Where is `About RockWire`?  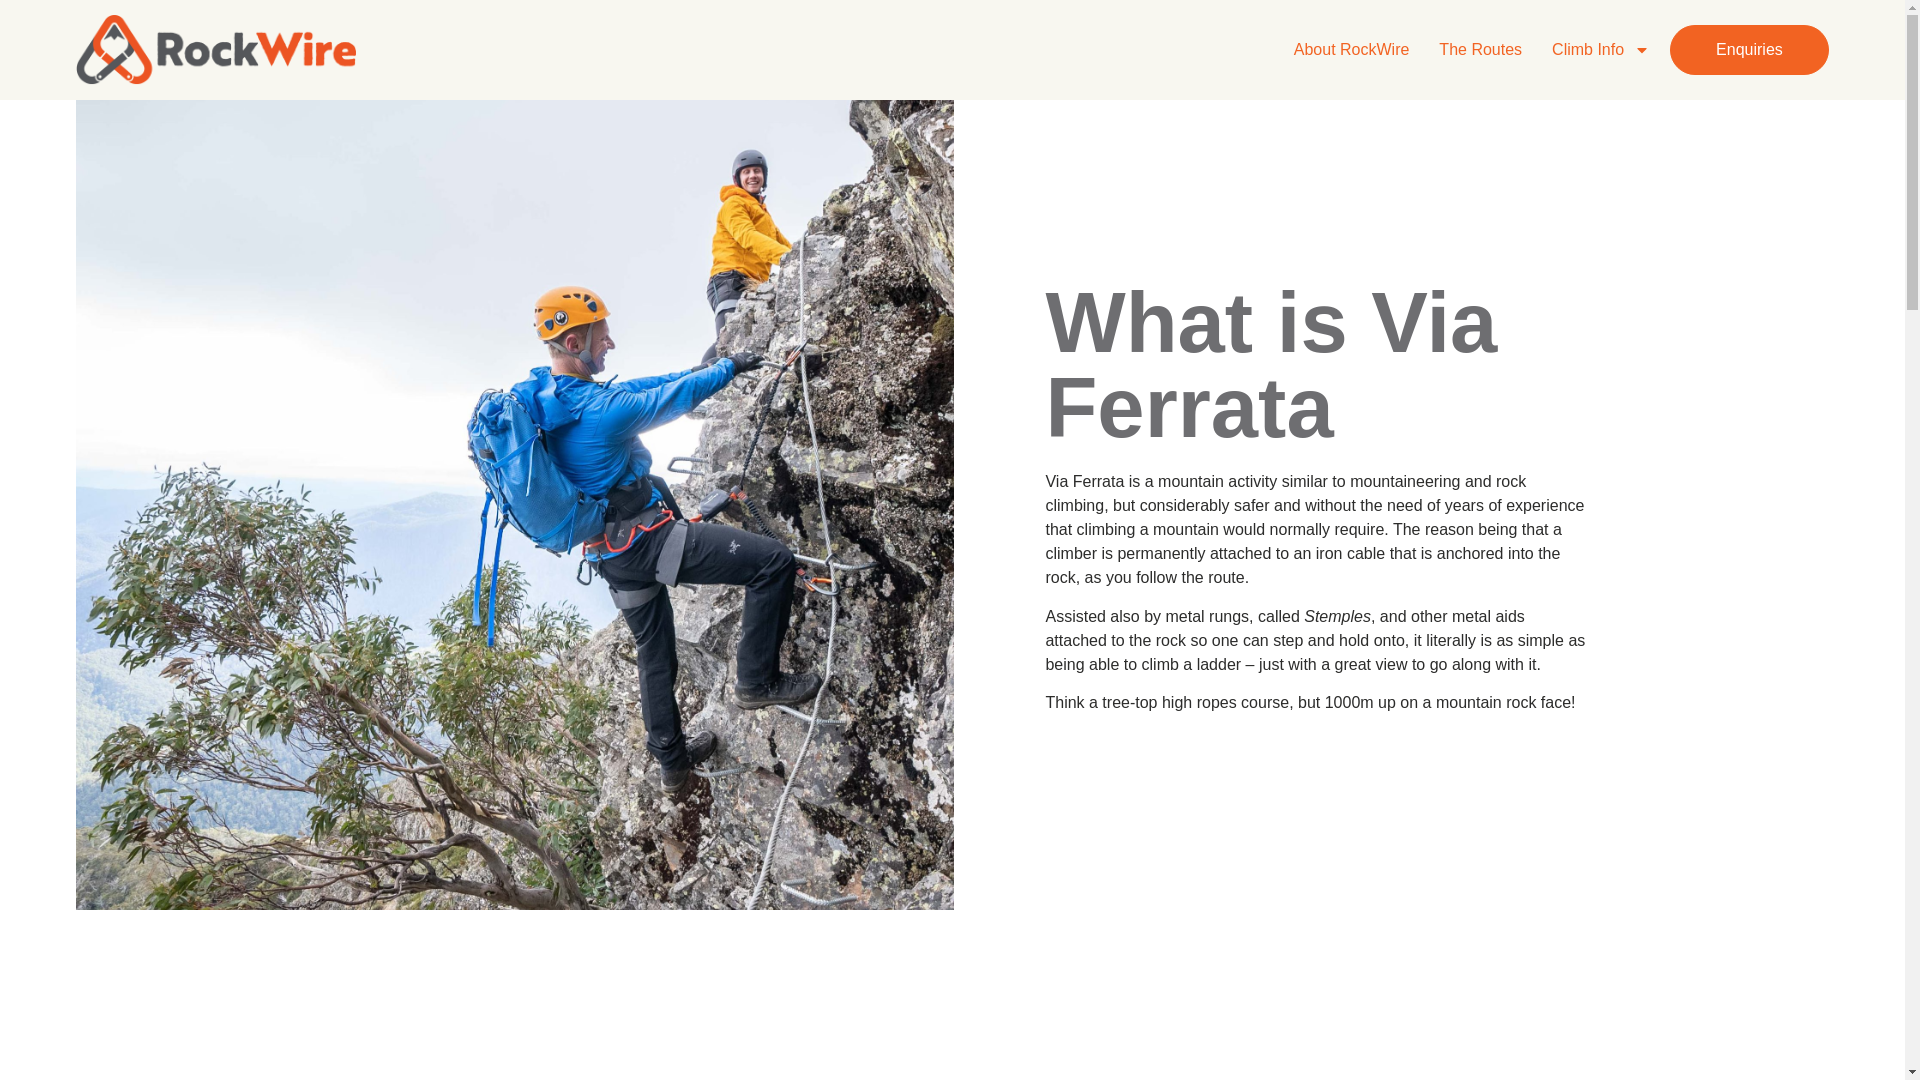
About RockWire is located at coordinates (1352, 50).